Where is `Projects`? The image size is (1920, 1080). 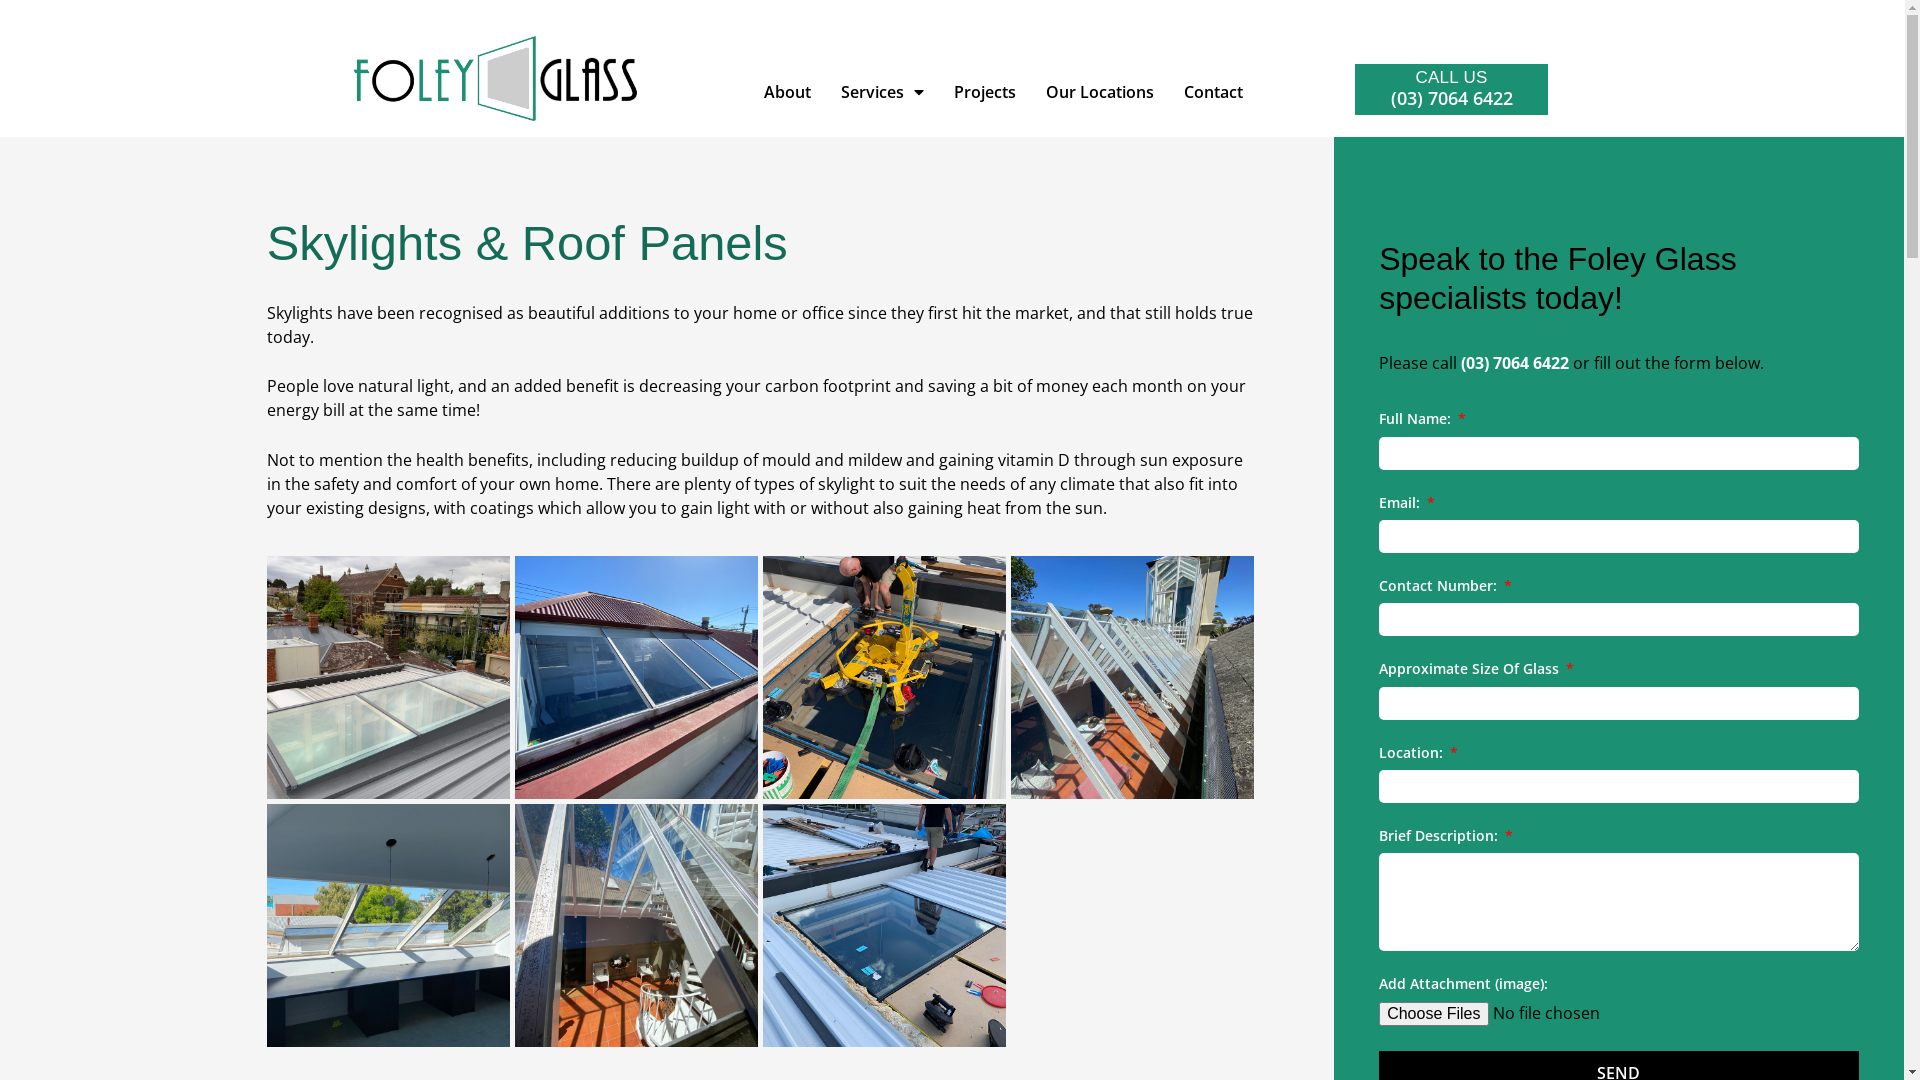 Projects is located at coordinates (985, 92).